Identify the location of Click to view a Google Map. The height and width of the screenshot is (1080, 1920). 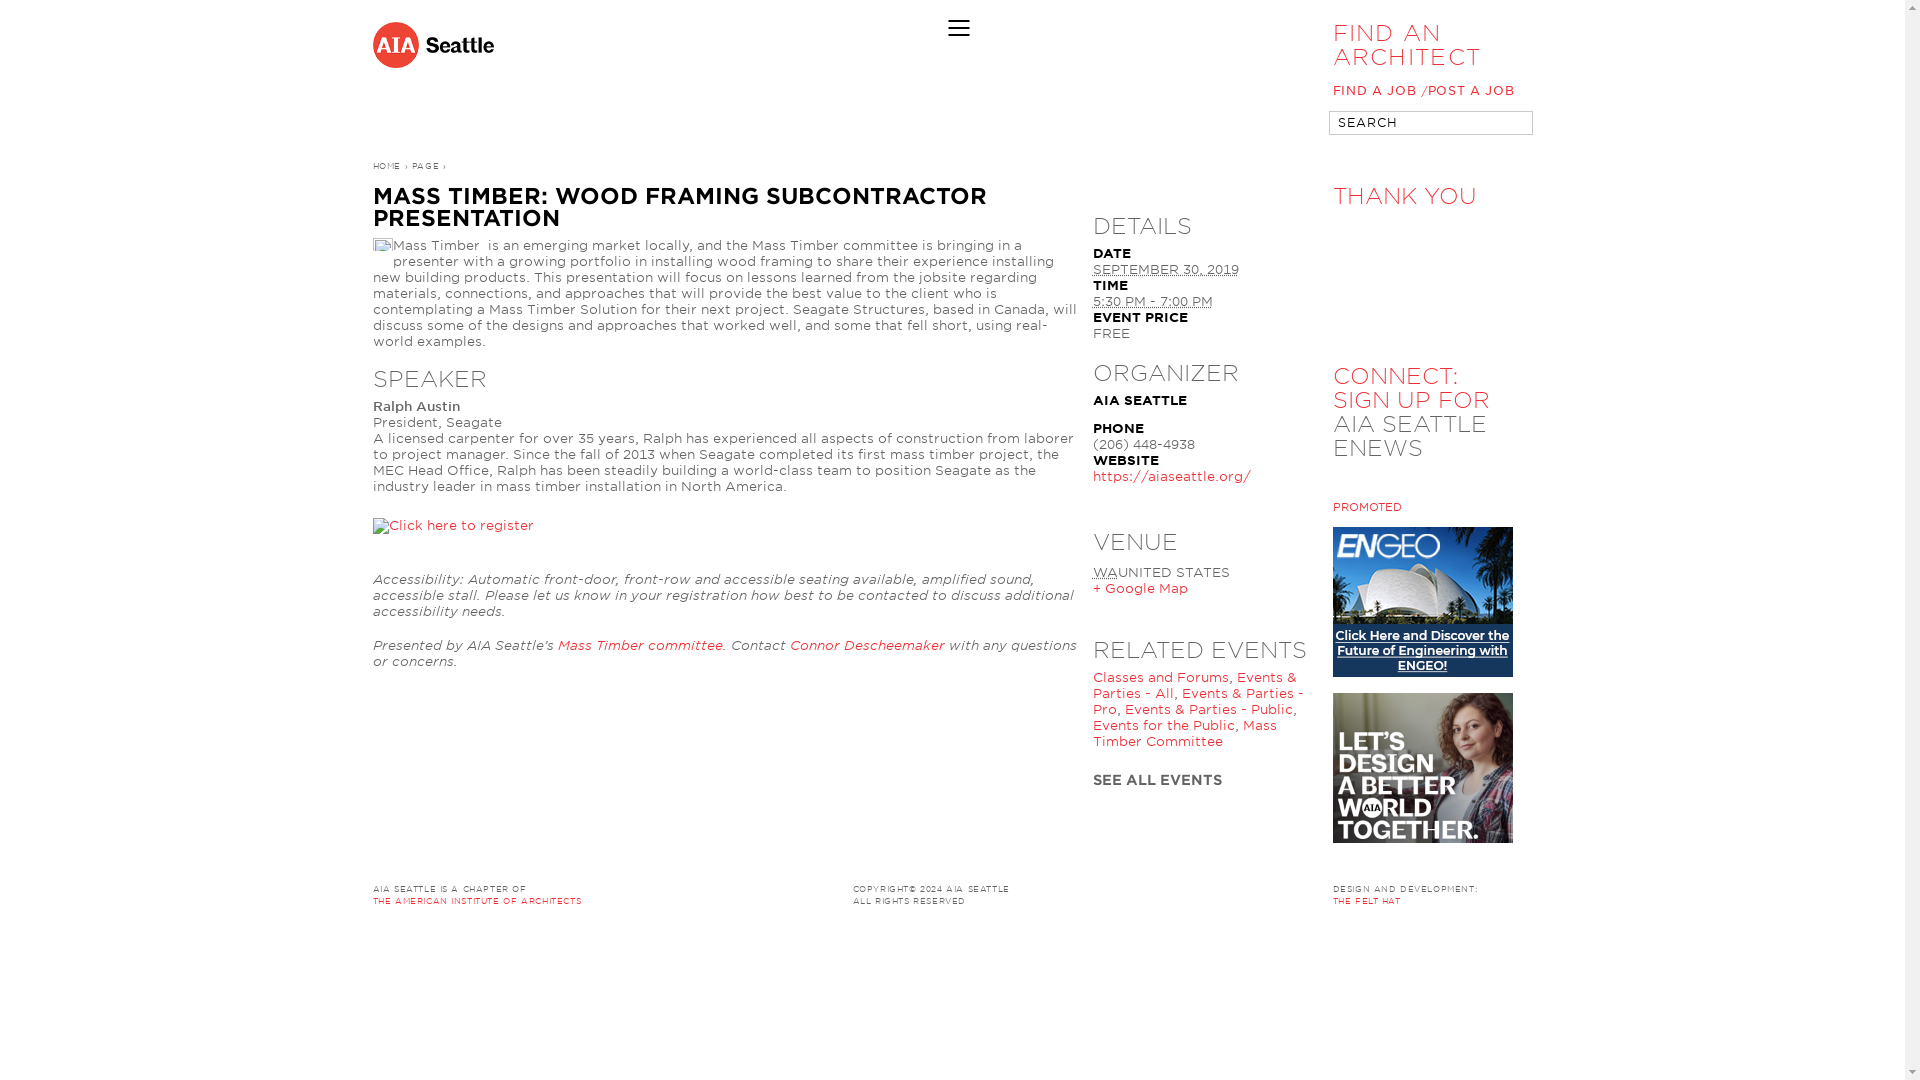
(1139, 588).